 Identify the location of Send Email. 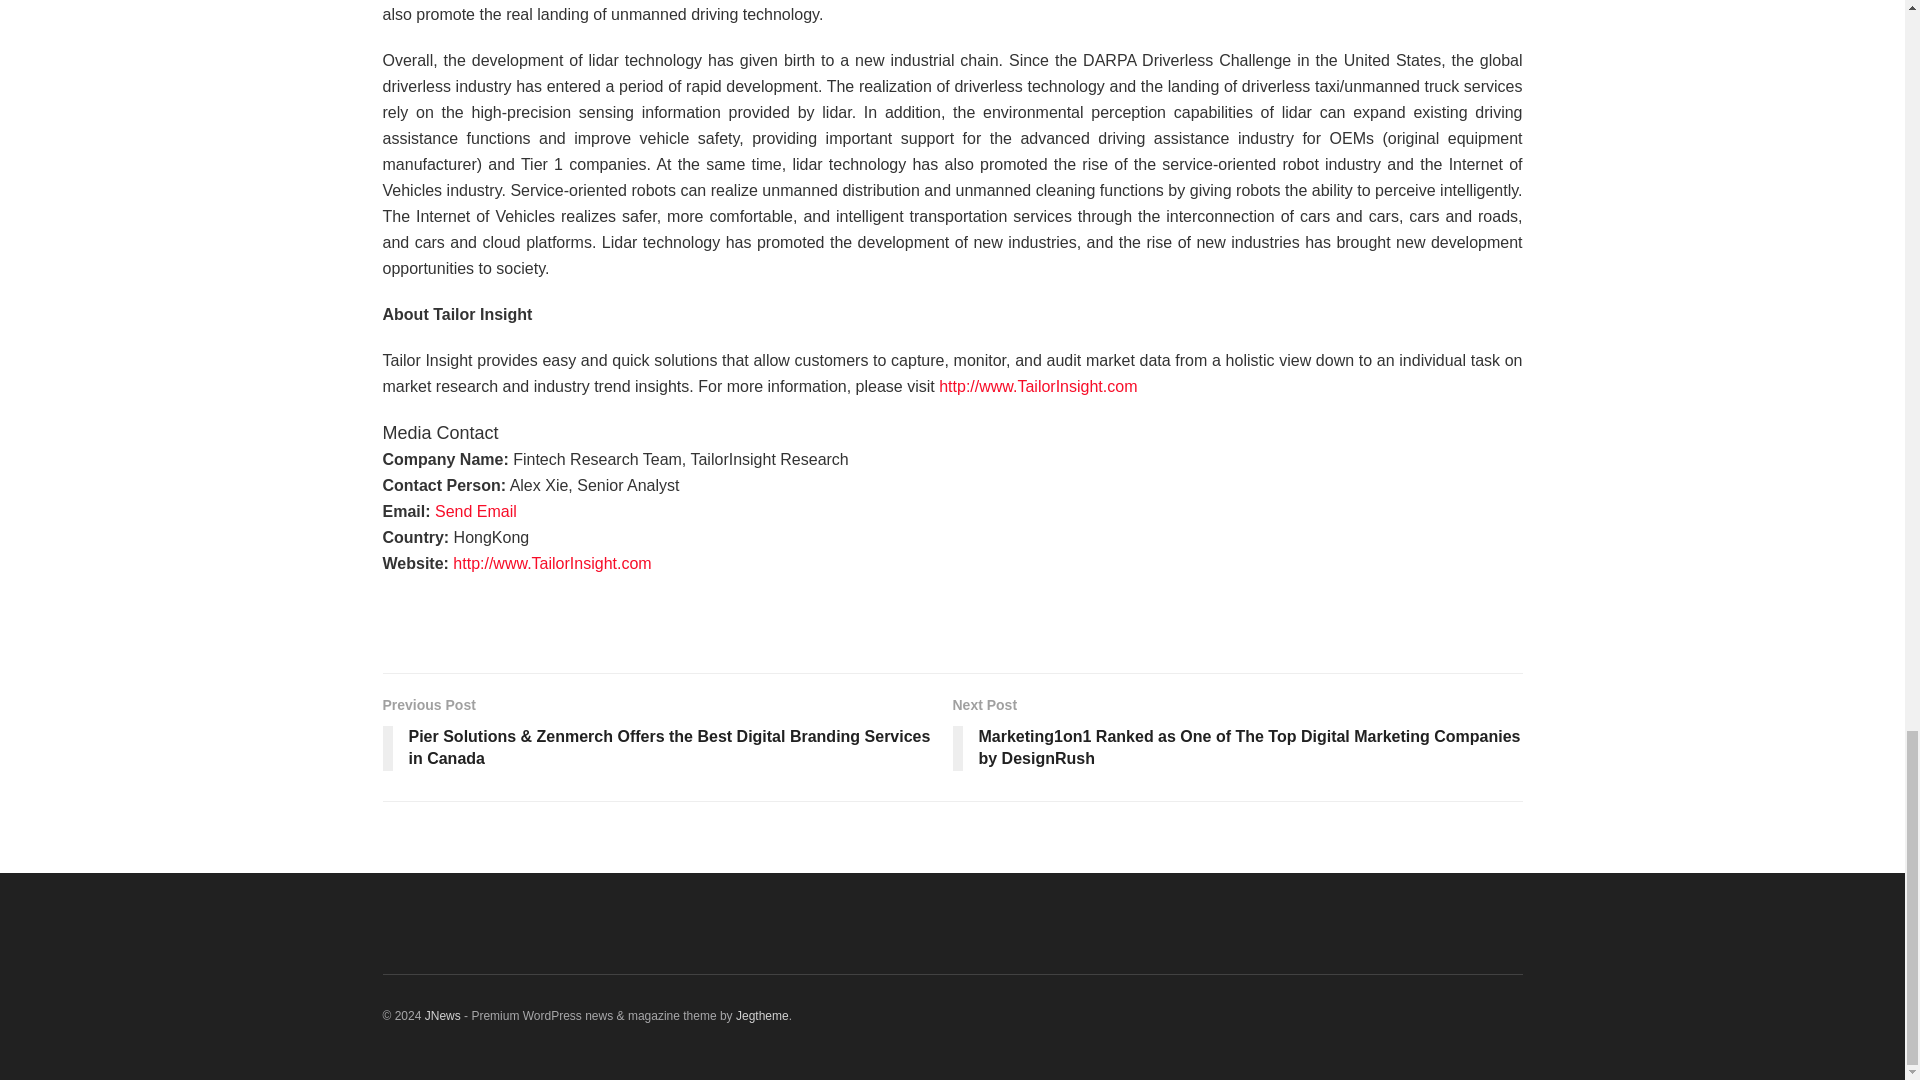
(476, 511).